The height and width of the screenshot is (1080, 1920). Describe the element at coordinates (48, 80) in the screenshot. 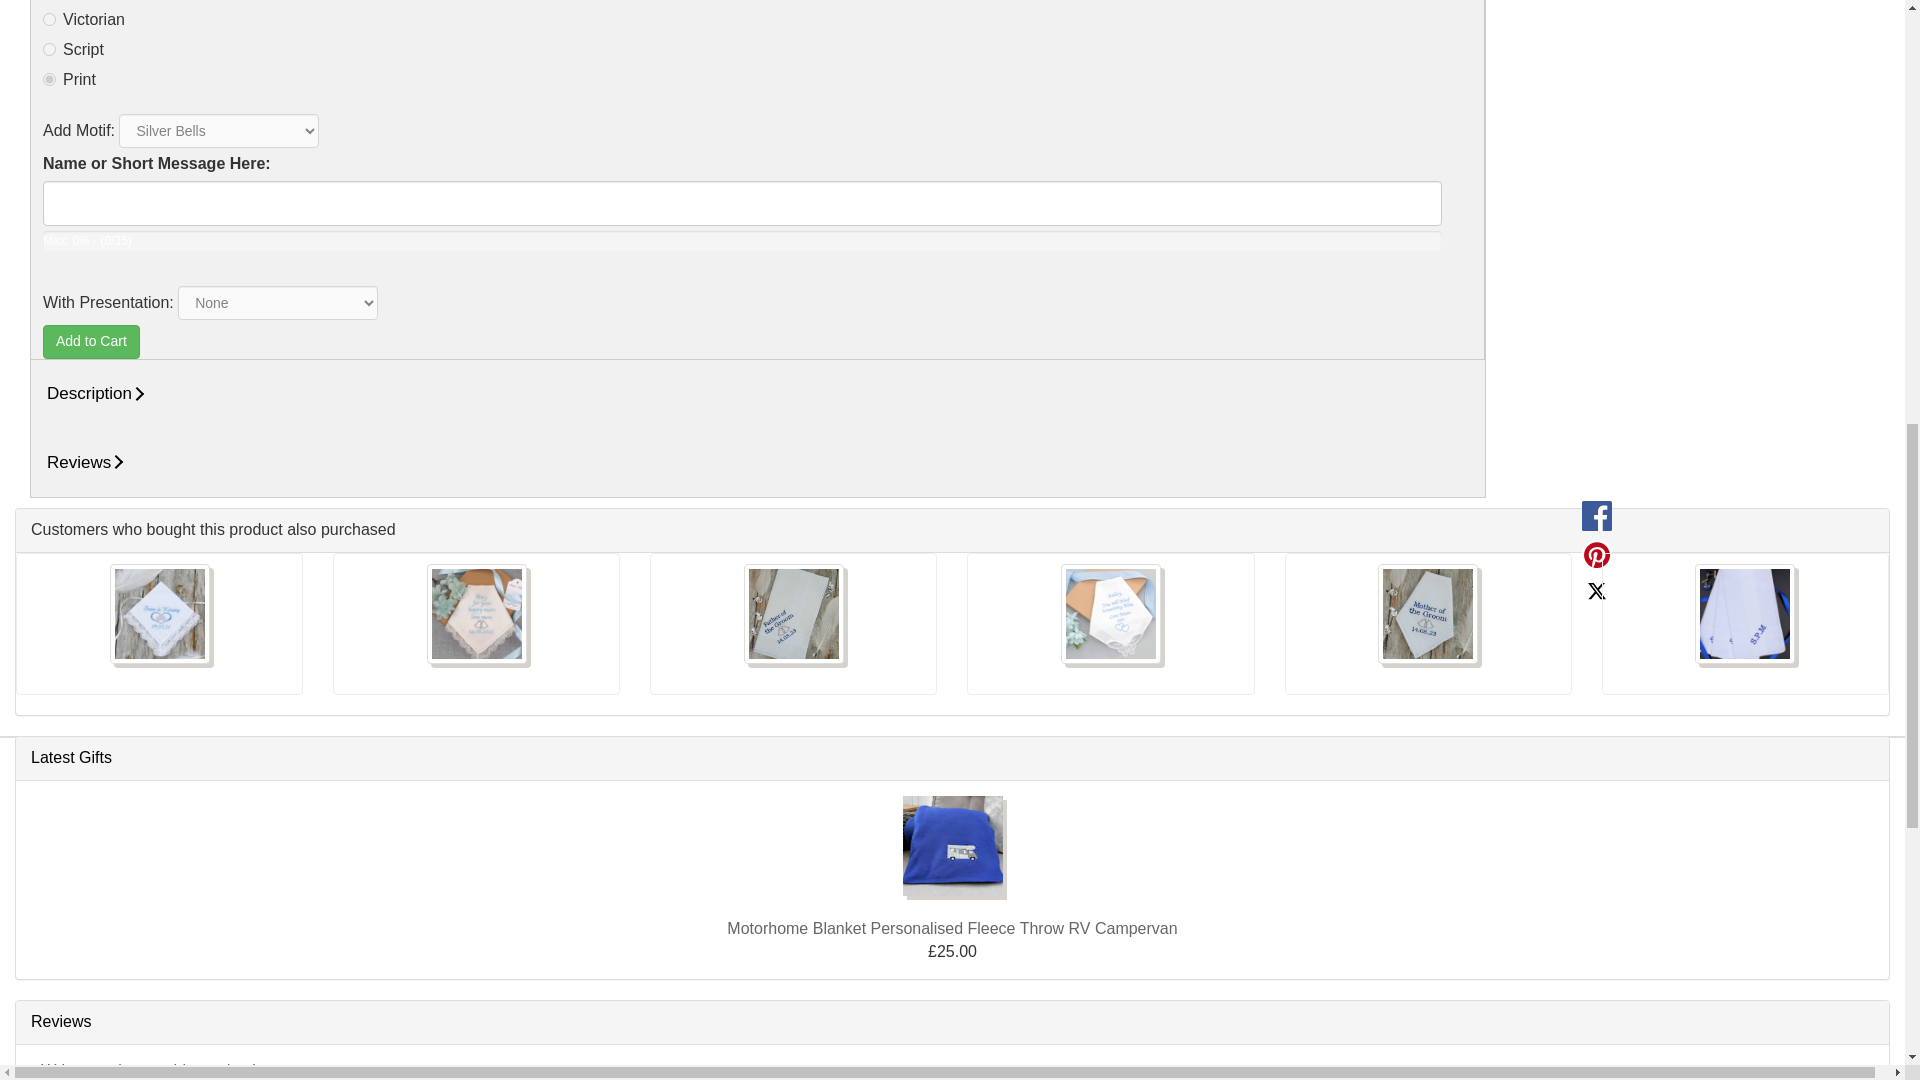

I see `183` at that location.